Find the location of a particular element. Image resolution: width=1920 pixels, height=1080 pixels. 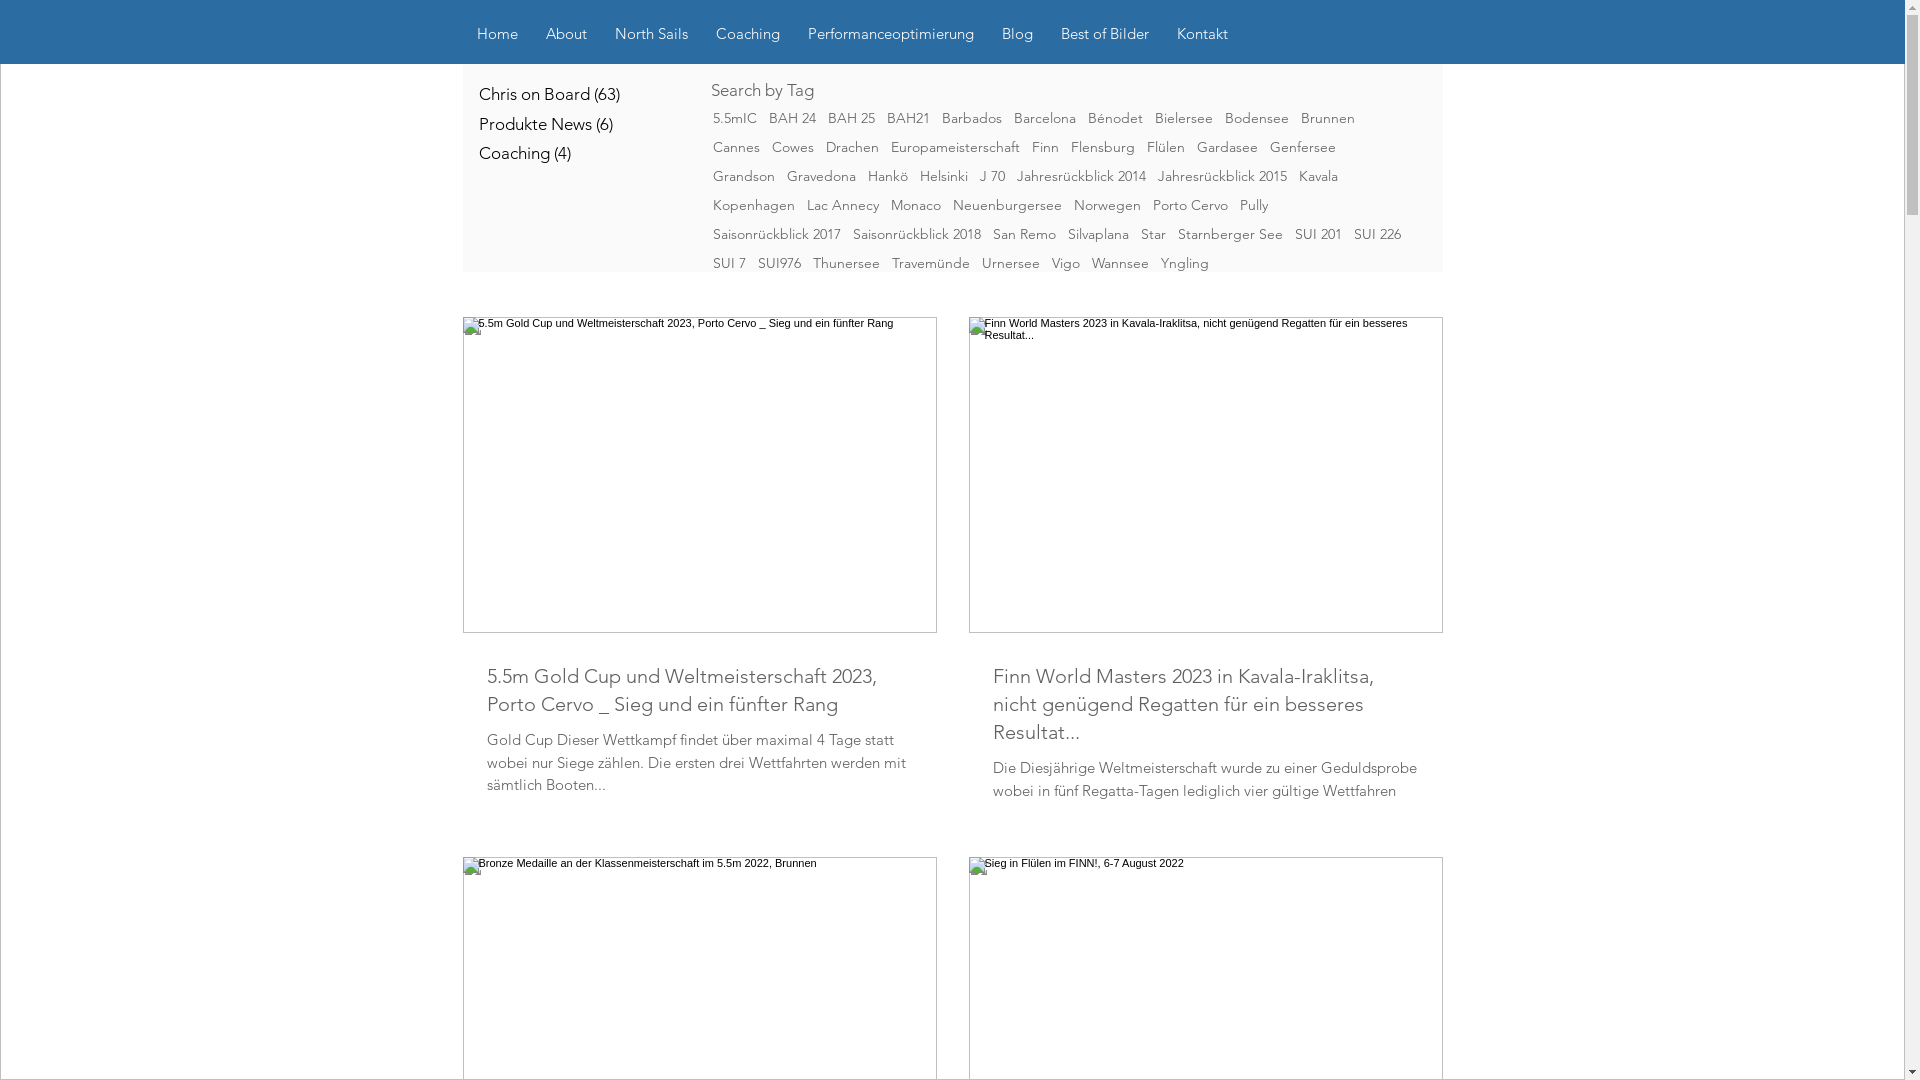

Cowes is located at coordinates (793, 147).